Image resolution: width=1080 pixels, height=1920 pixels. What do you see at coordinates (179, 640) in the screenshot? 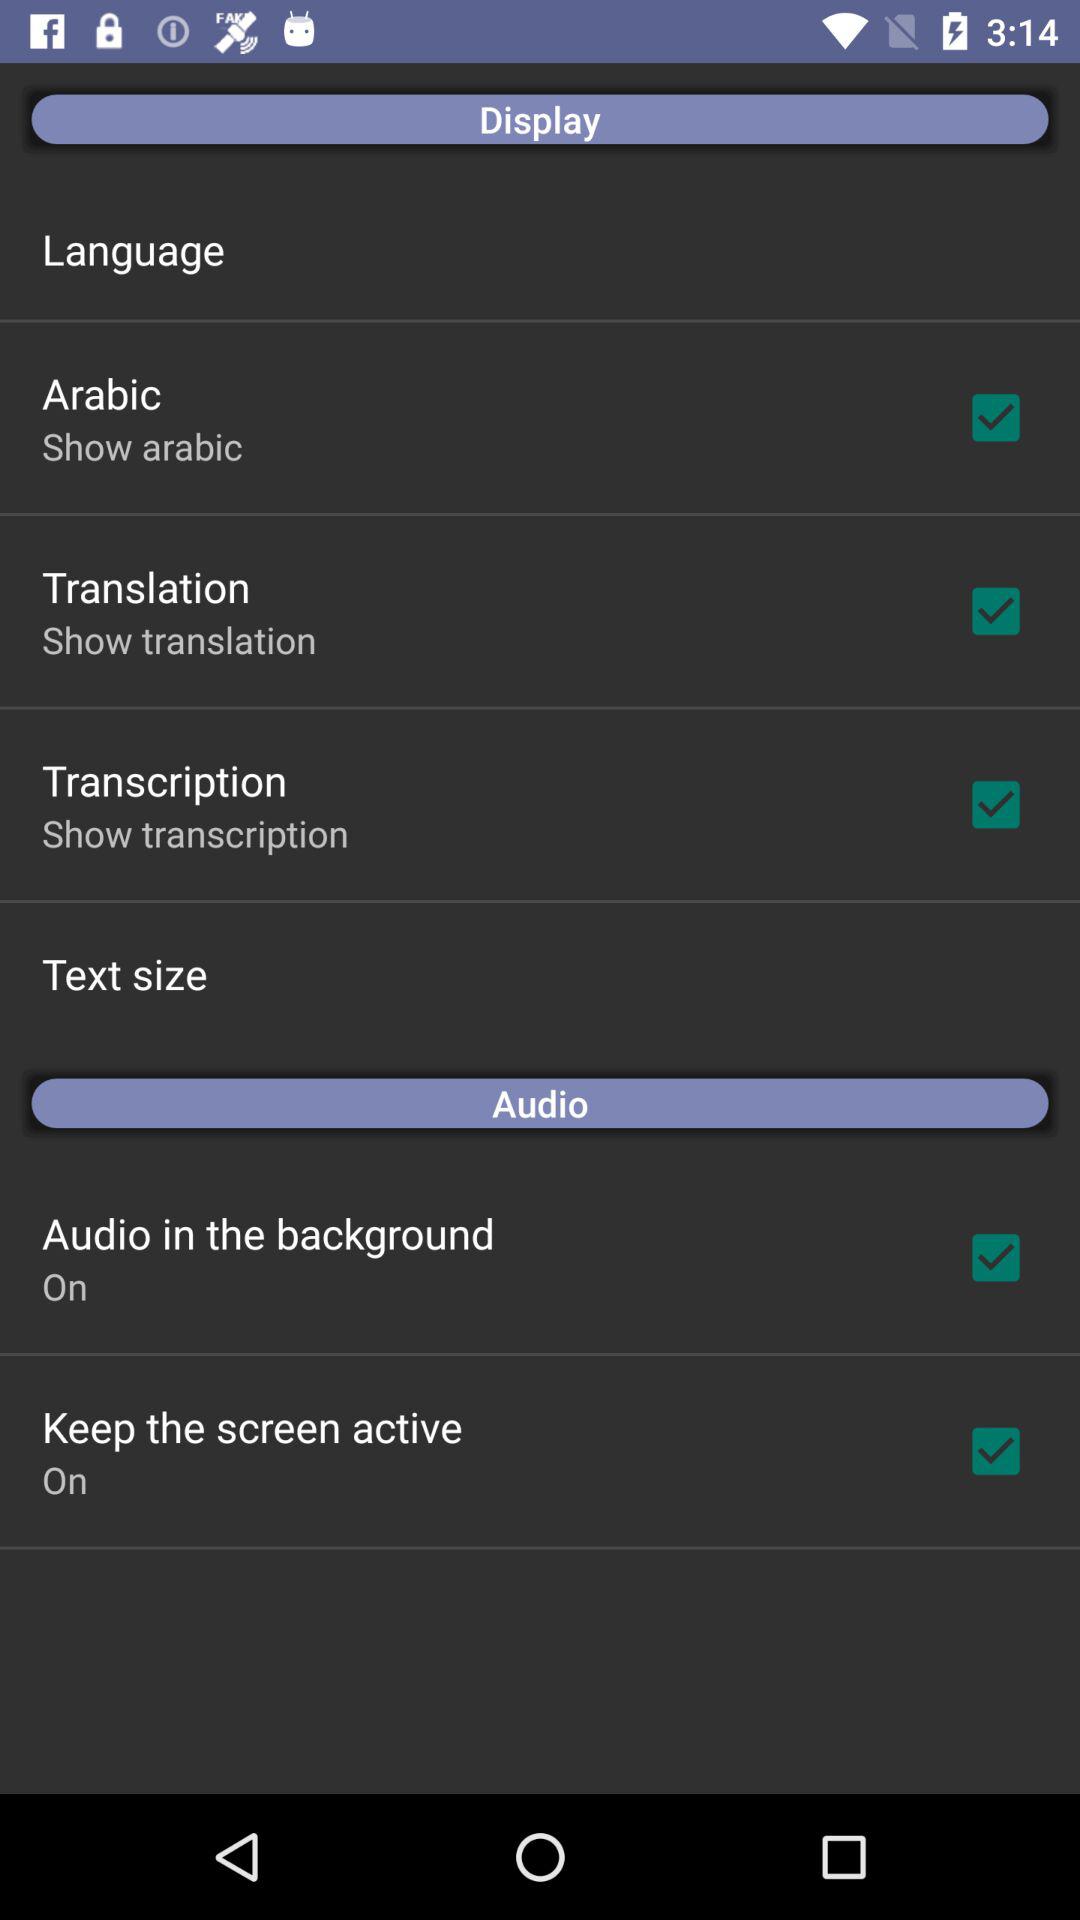
I see `click the show translation` at bounding box center [179, 640].